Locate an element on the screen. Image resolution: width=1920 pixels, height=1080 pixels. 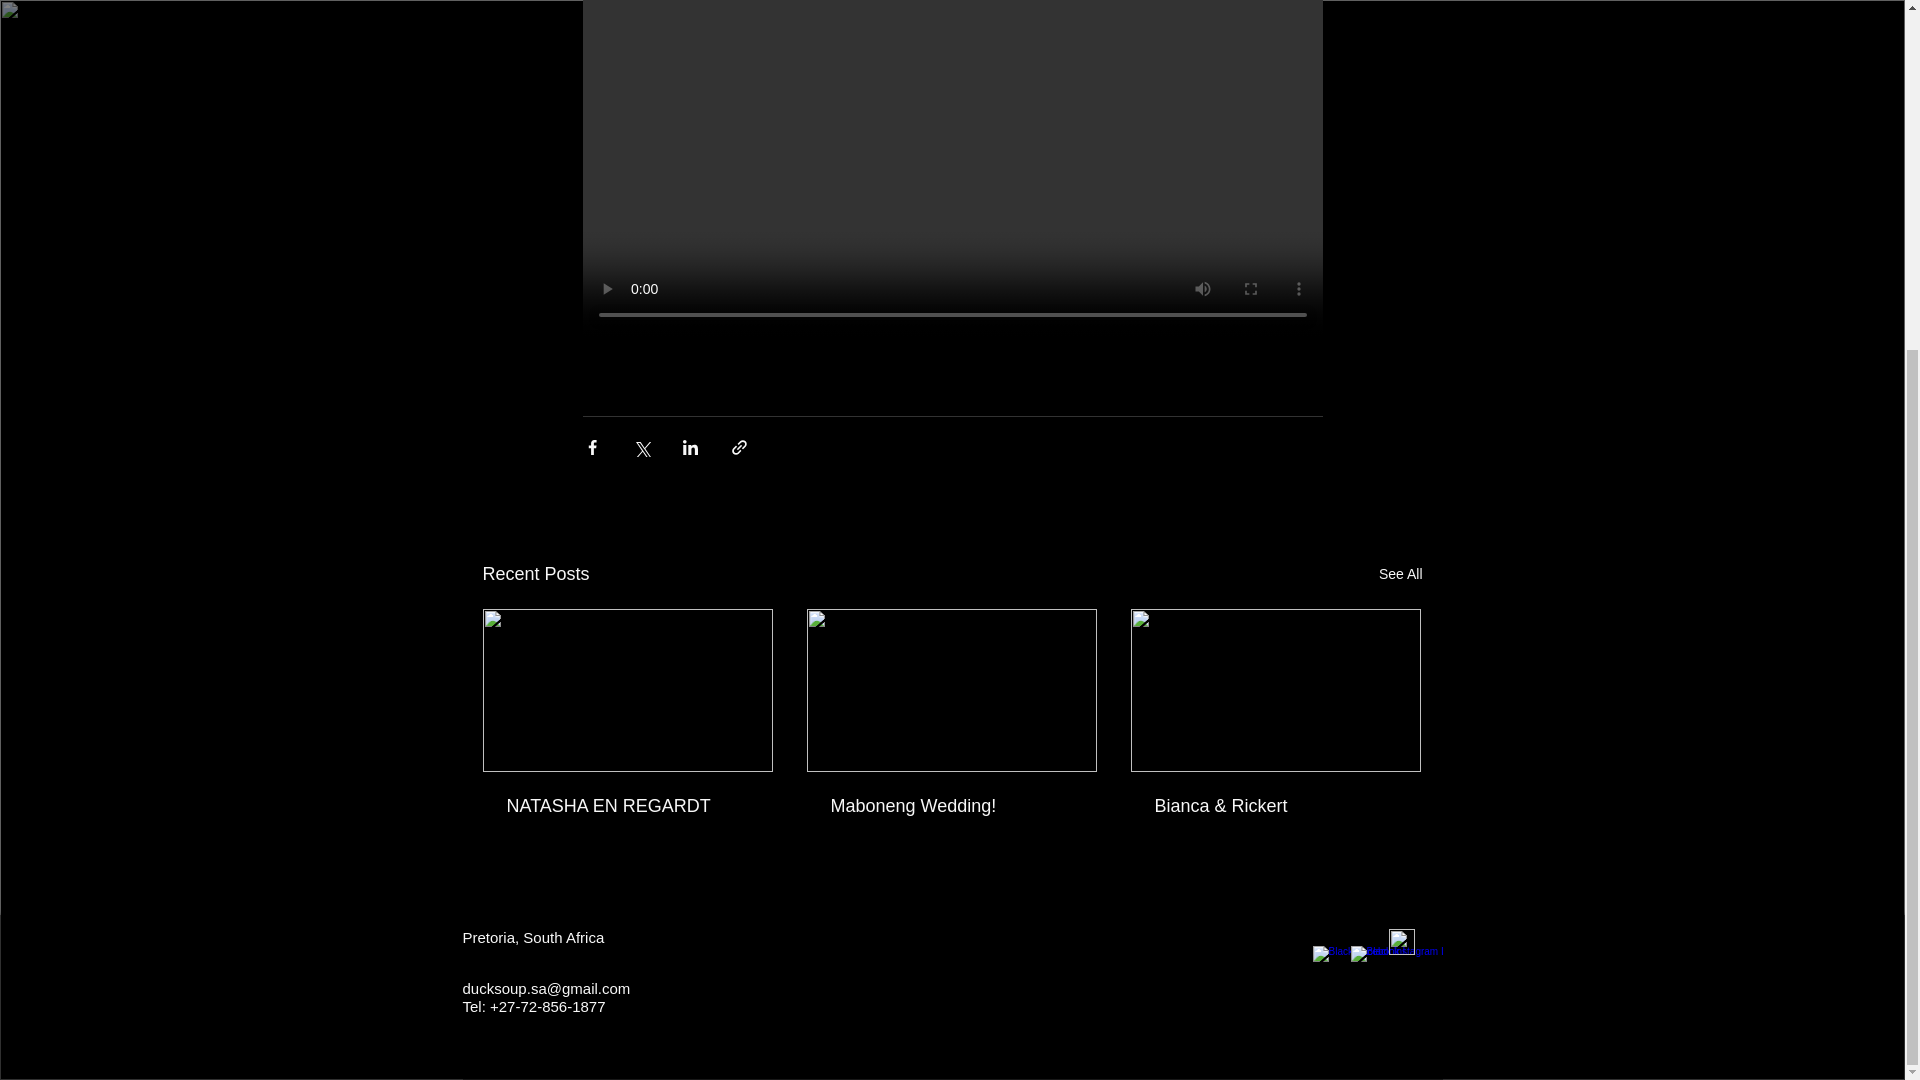
Maboneng Wedding! is located at coordinates (950, 806).